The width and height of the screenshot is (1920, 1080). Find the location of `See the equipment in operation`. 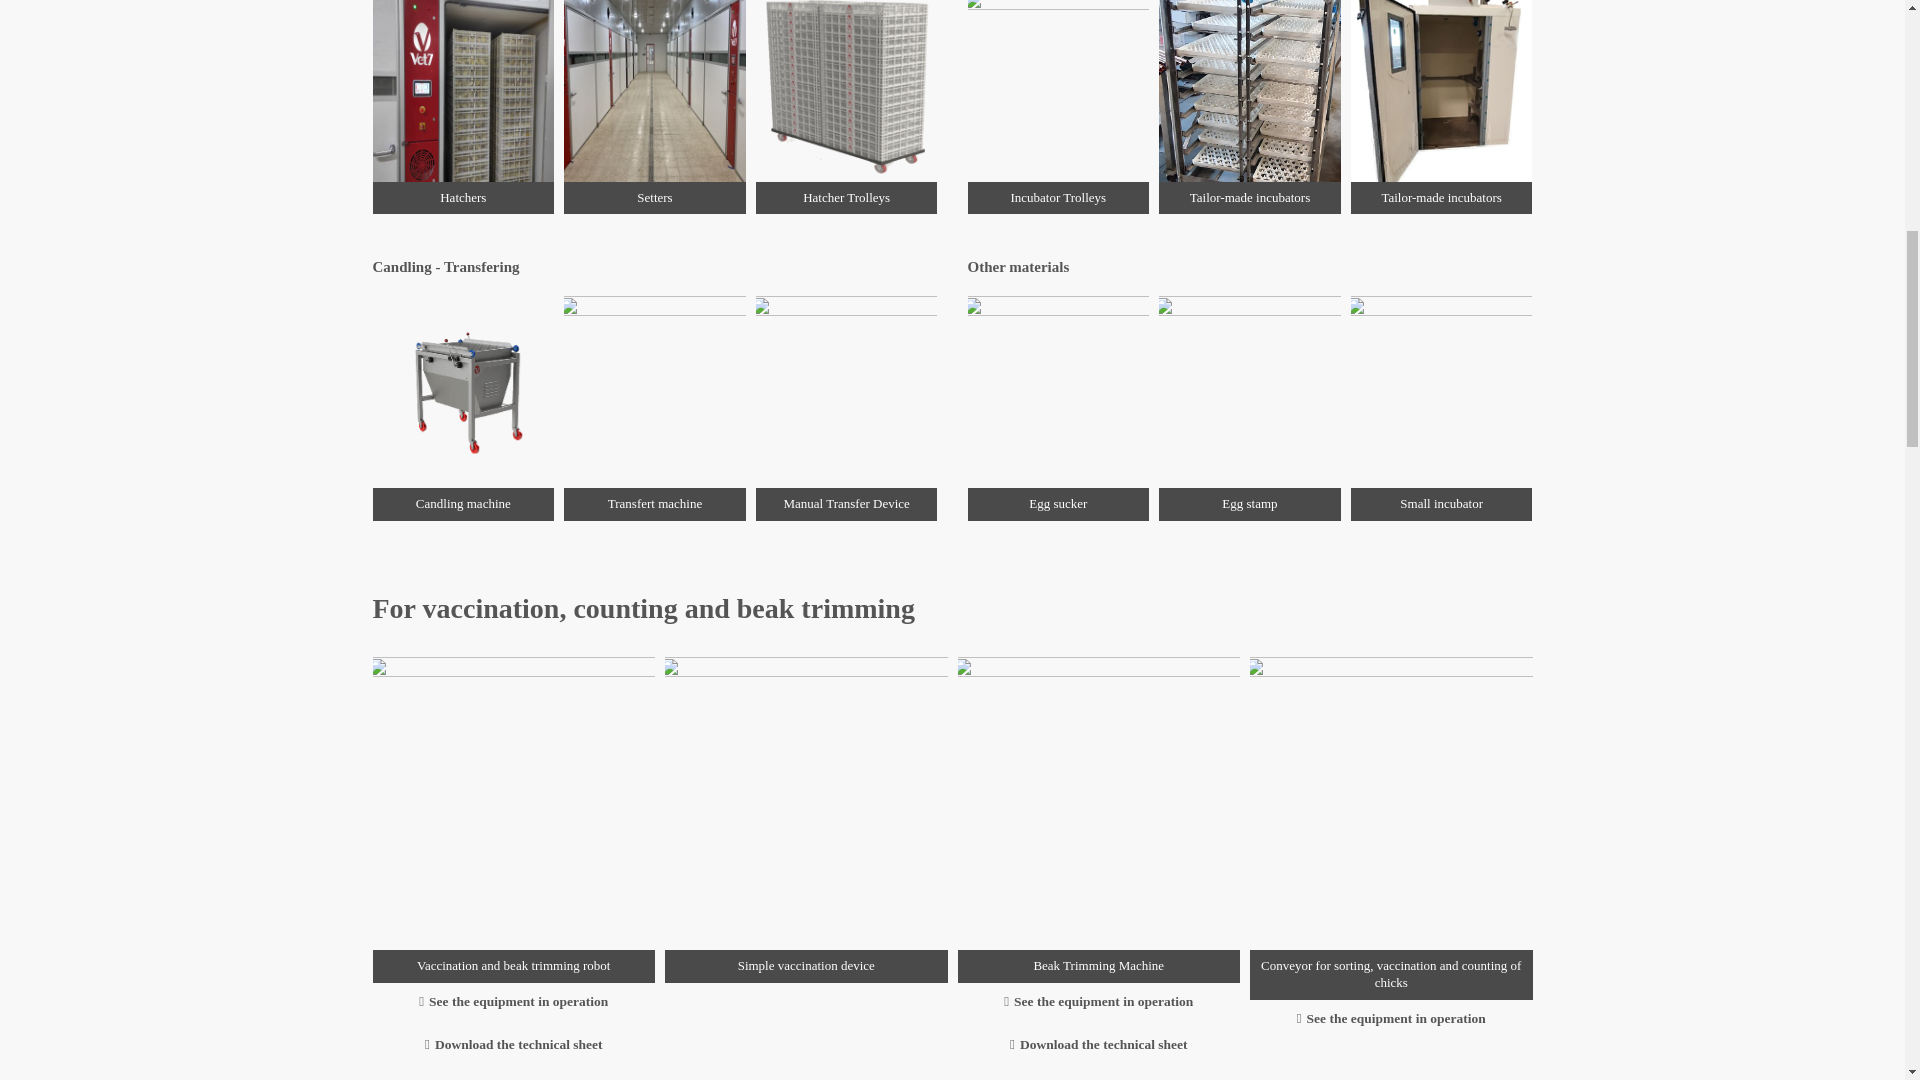

See the equipment in operation is located at coordinates (513, 1001).